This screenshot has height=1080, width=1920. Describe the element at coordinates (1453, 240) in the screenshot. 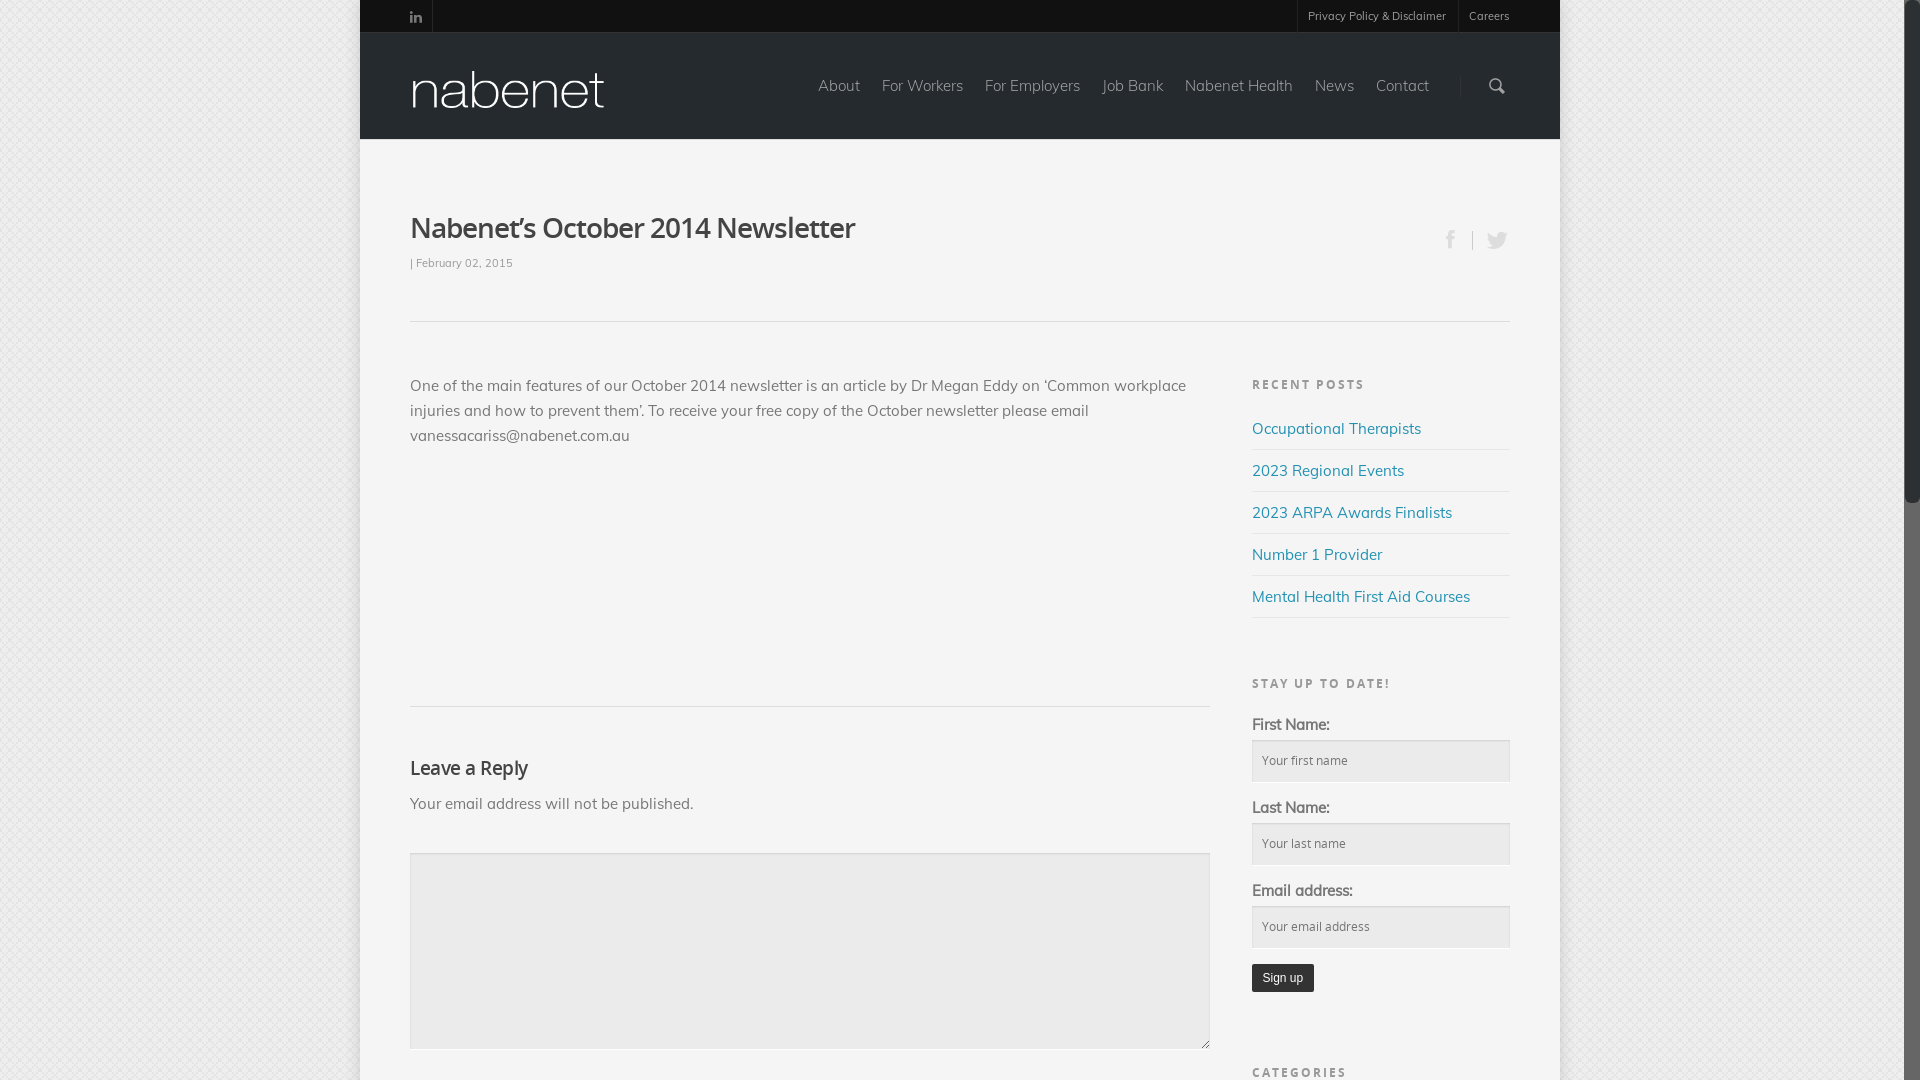

I see `Share this` at that location.